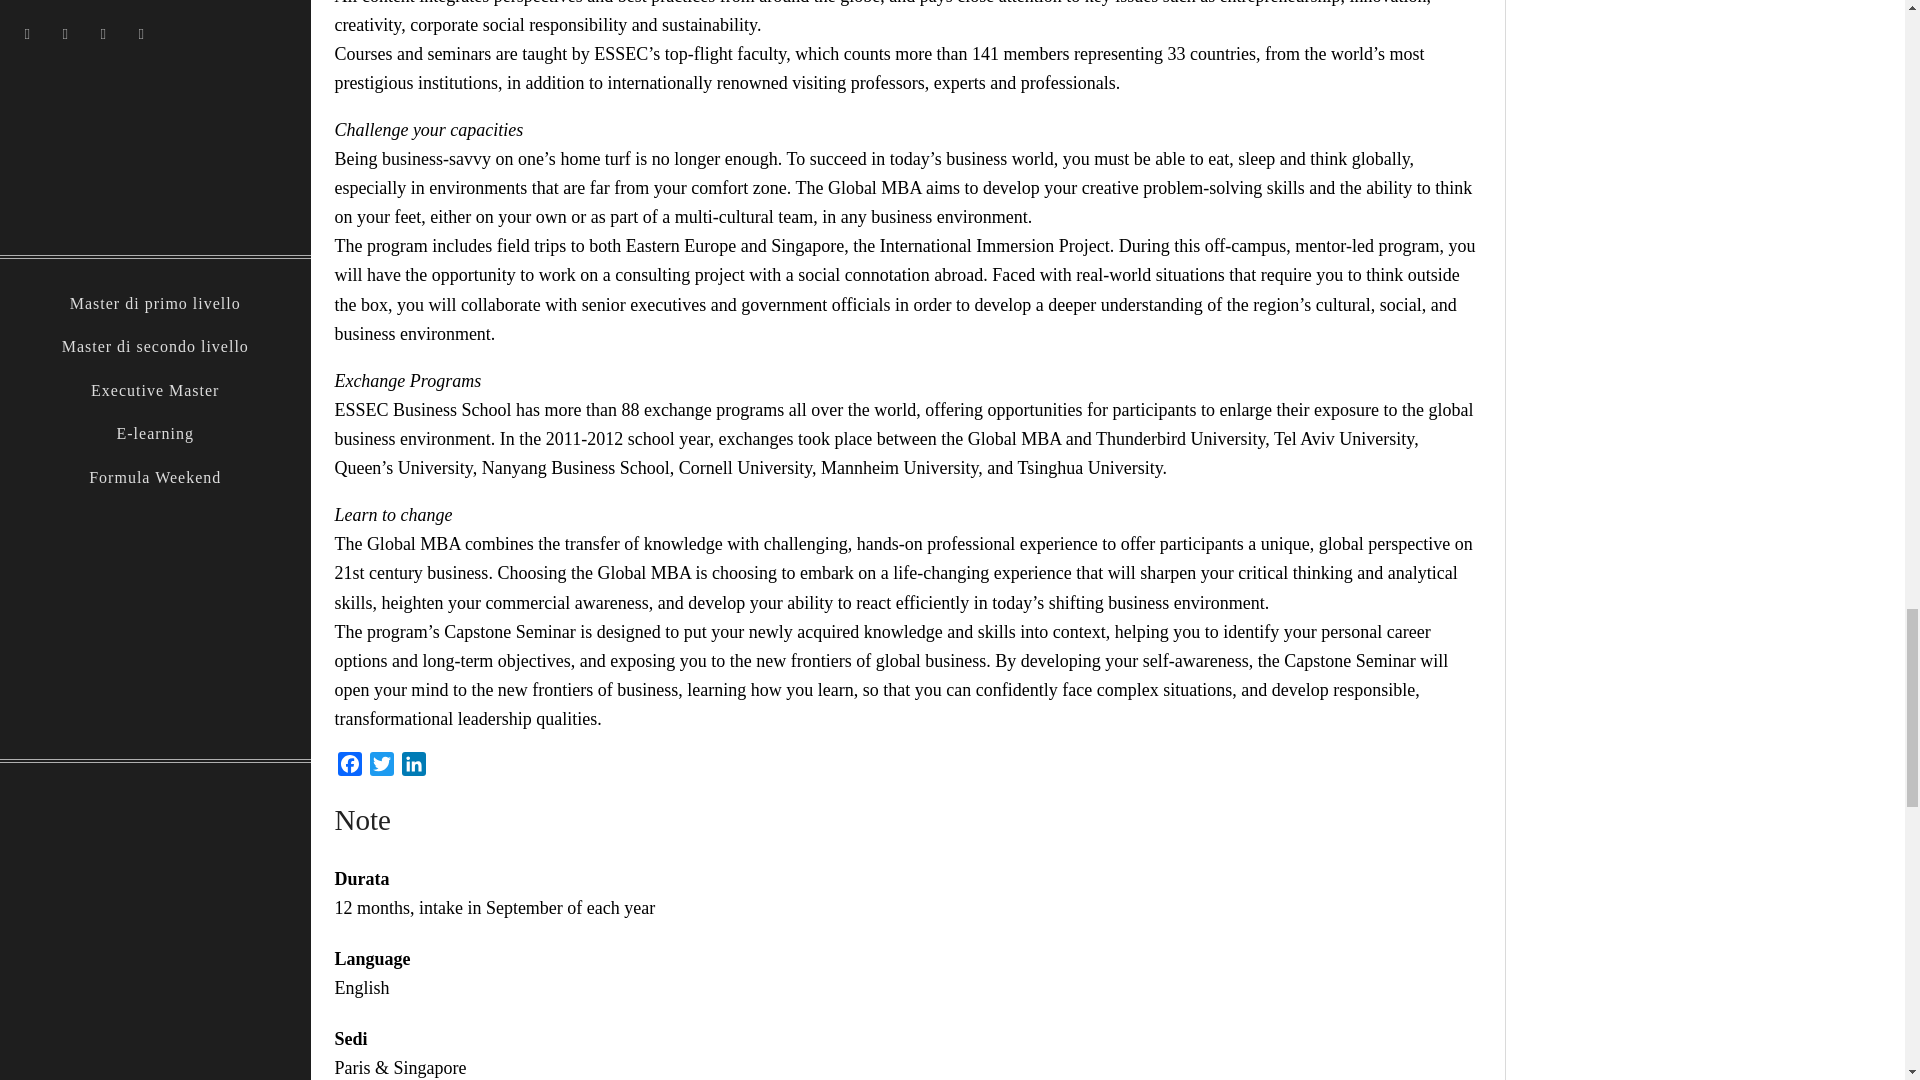 The width and height of the screenshot is (1920, 1080). What do you see at coordinates (414, 767) in the screenshot?
I see `LinkedIn` at bounding box center [414, 767].